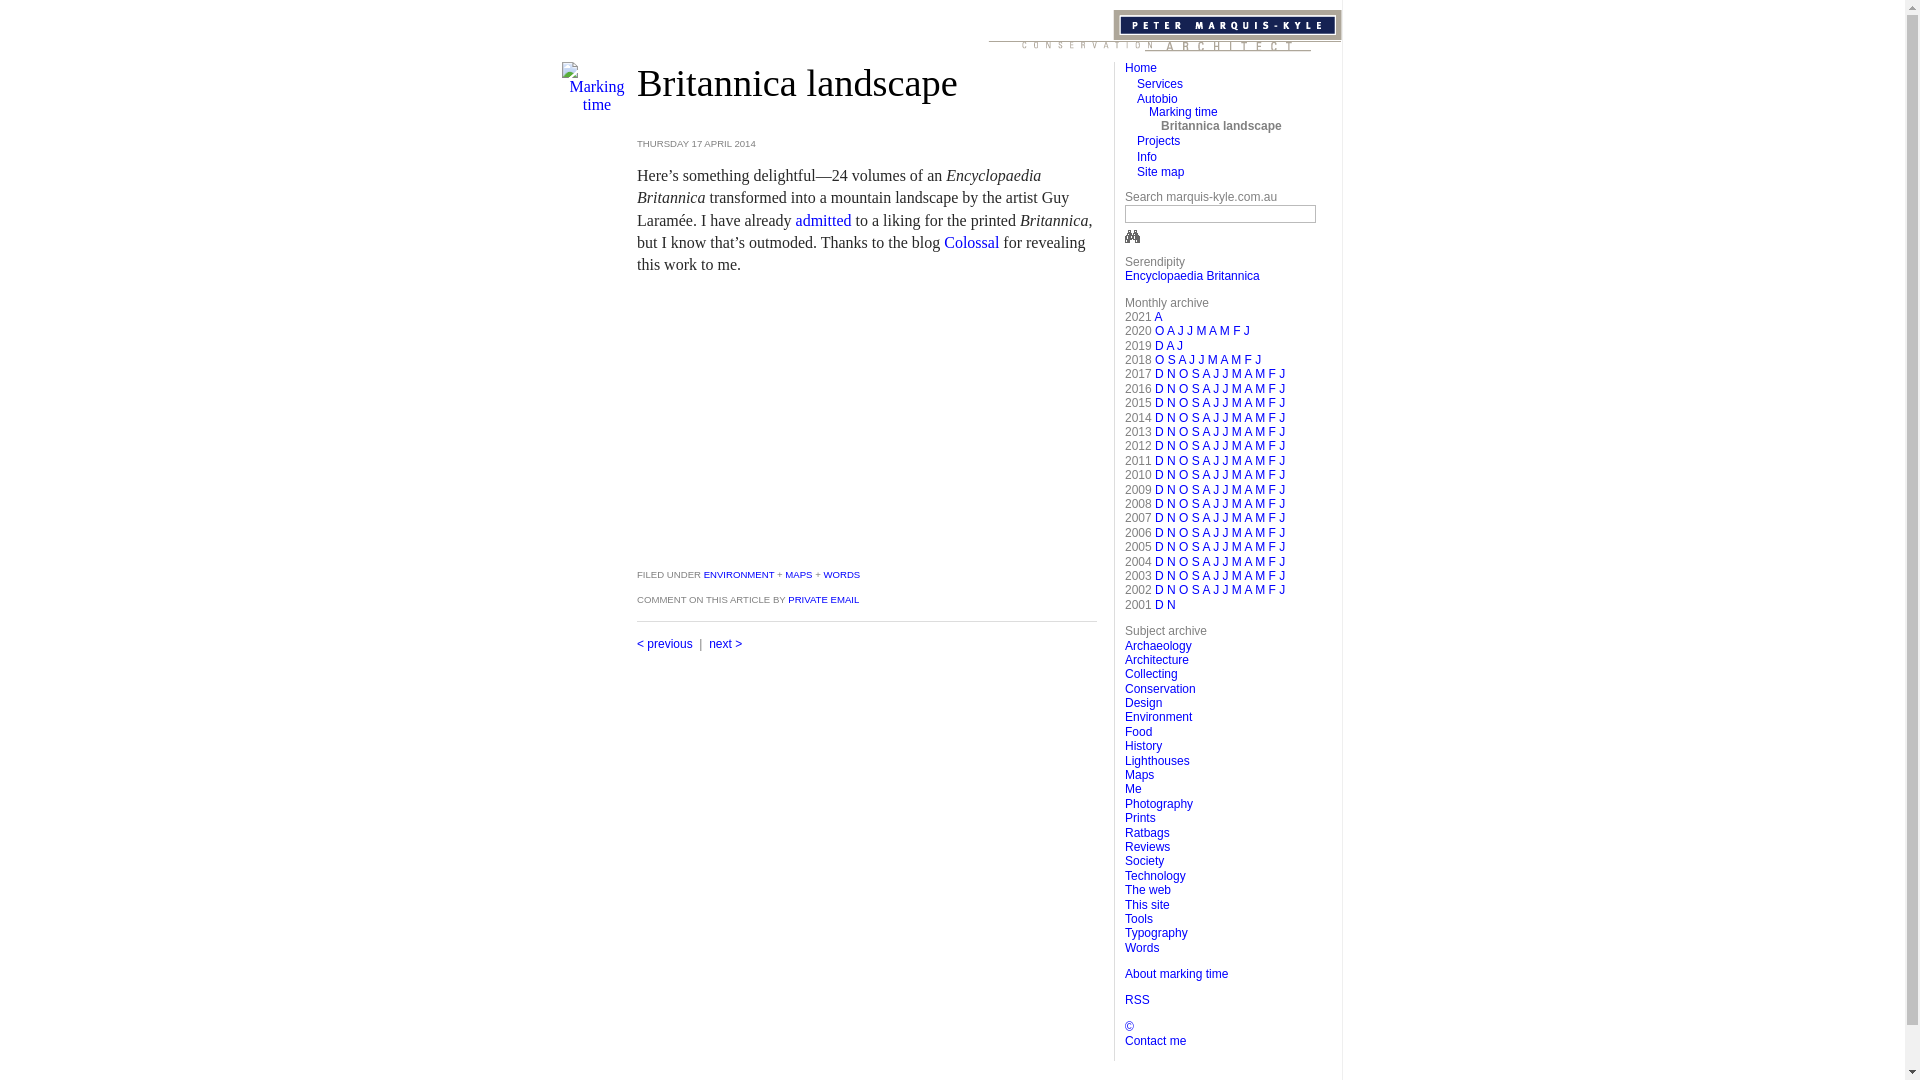  Describe the element at coordinates (1216, 490) in the screenshot. I see `J` at that location.